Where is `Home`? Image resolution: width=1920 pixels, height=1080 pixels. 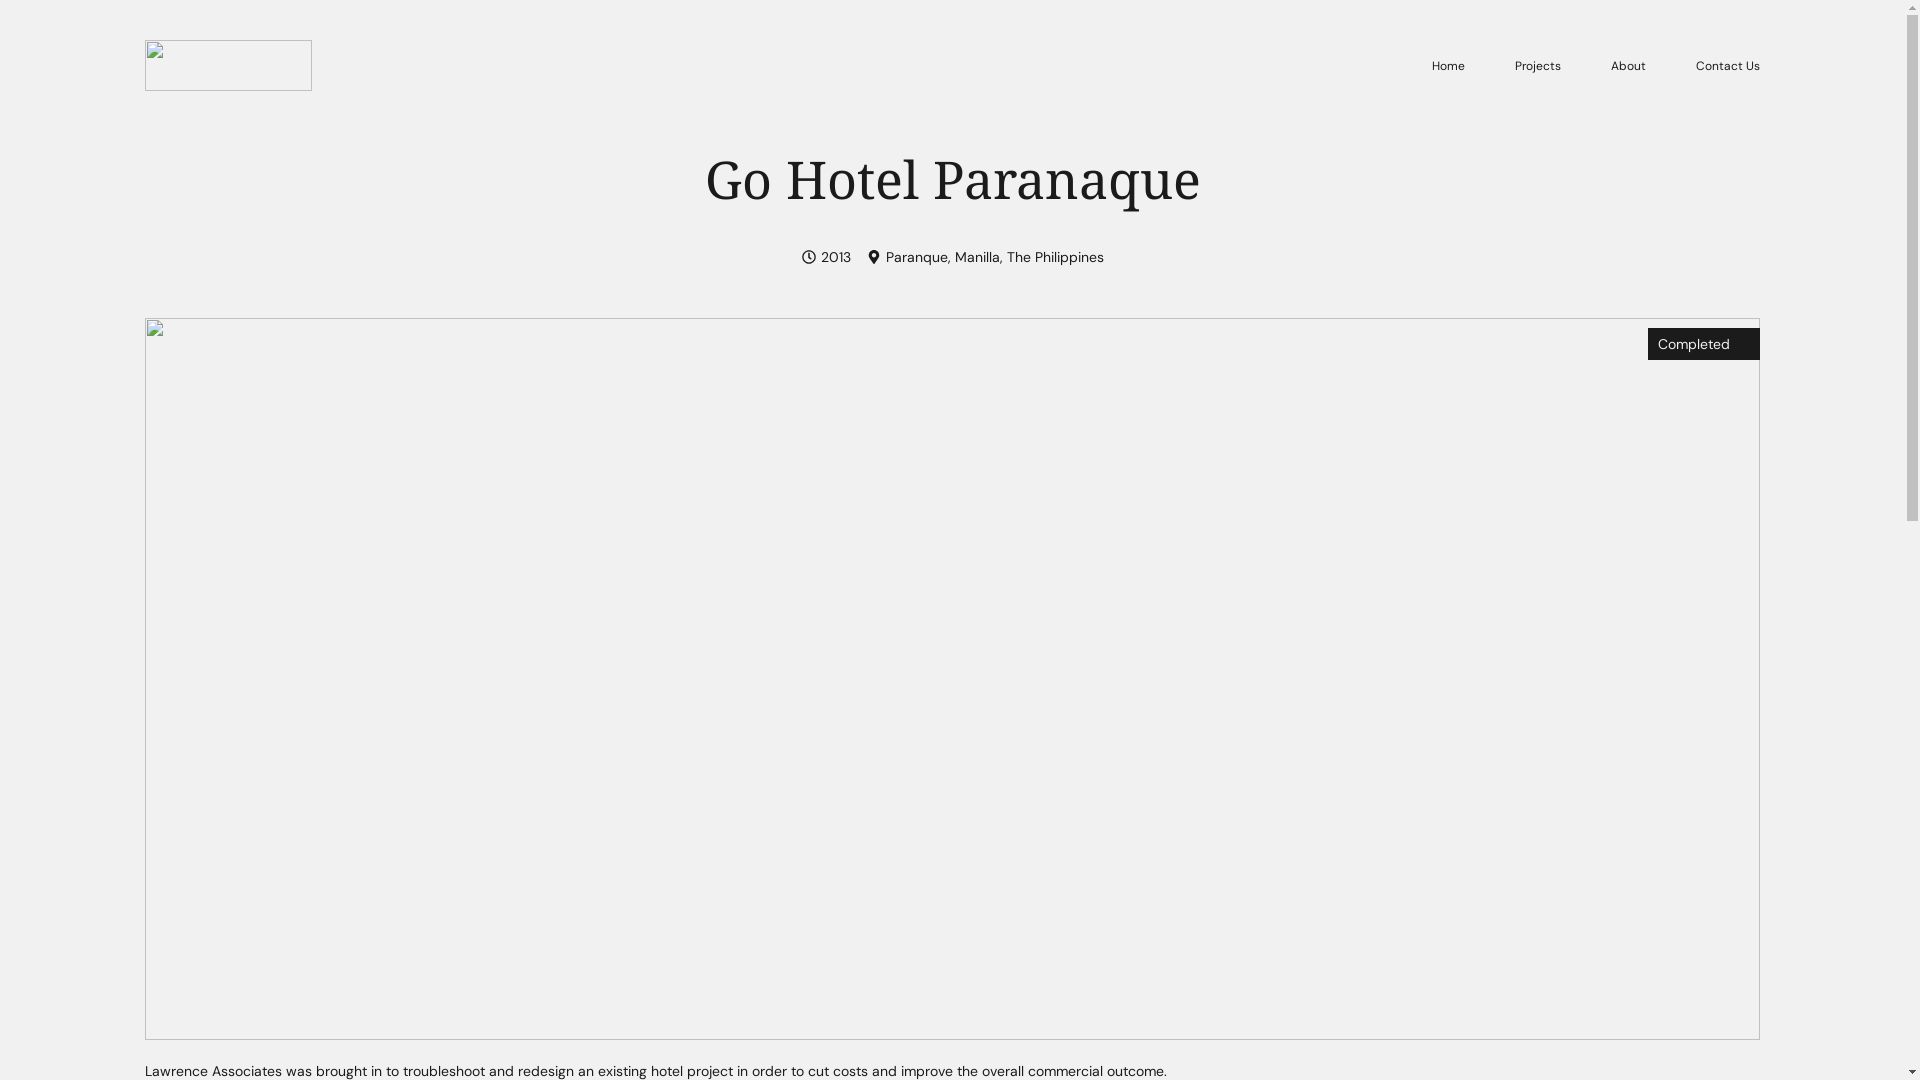 Home is located at coordinates (1448, 66).